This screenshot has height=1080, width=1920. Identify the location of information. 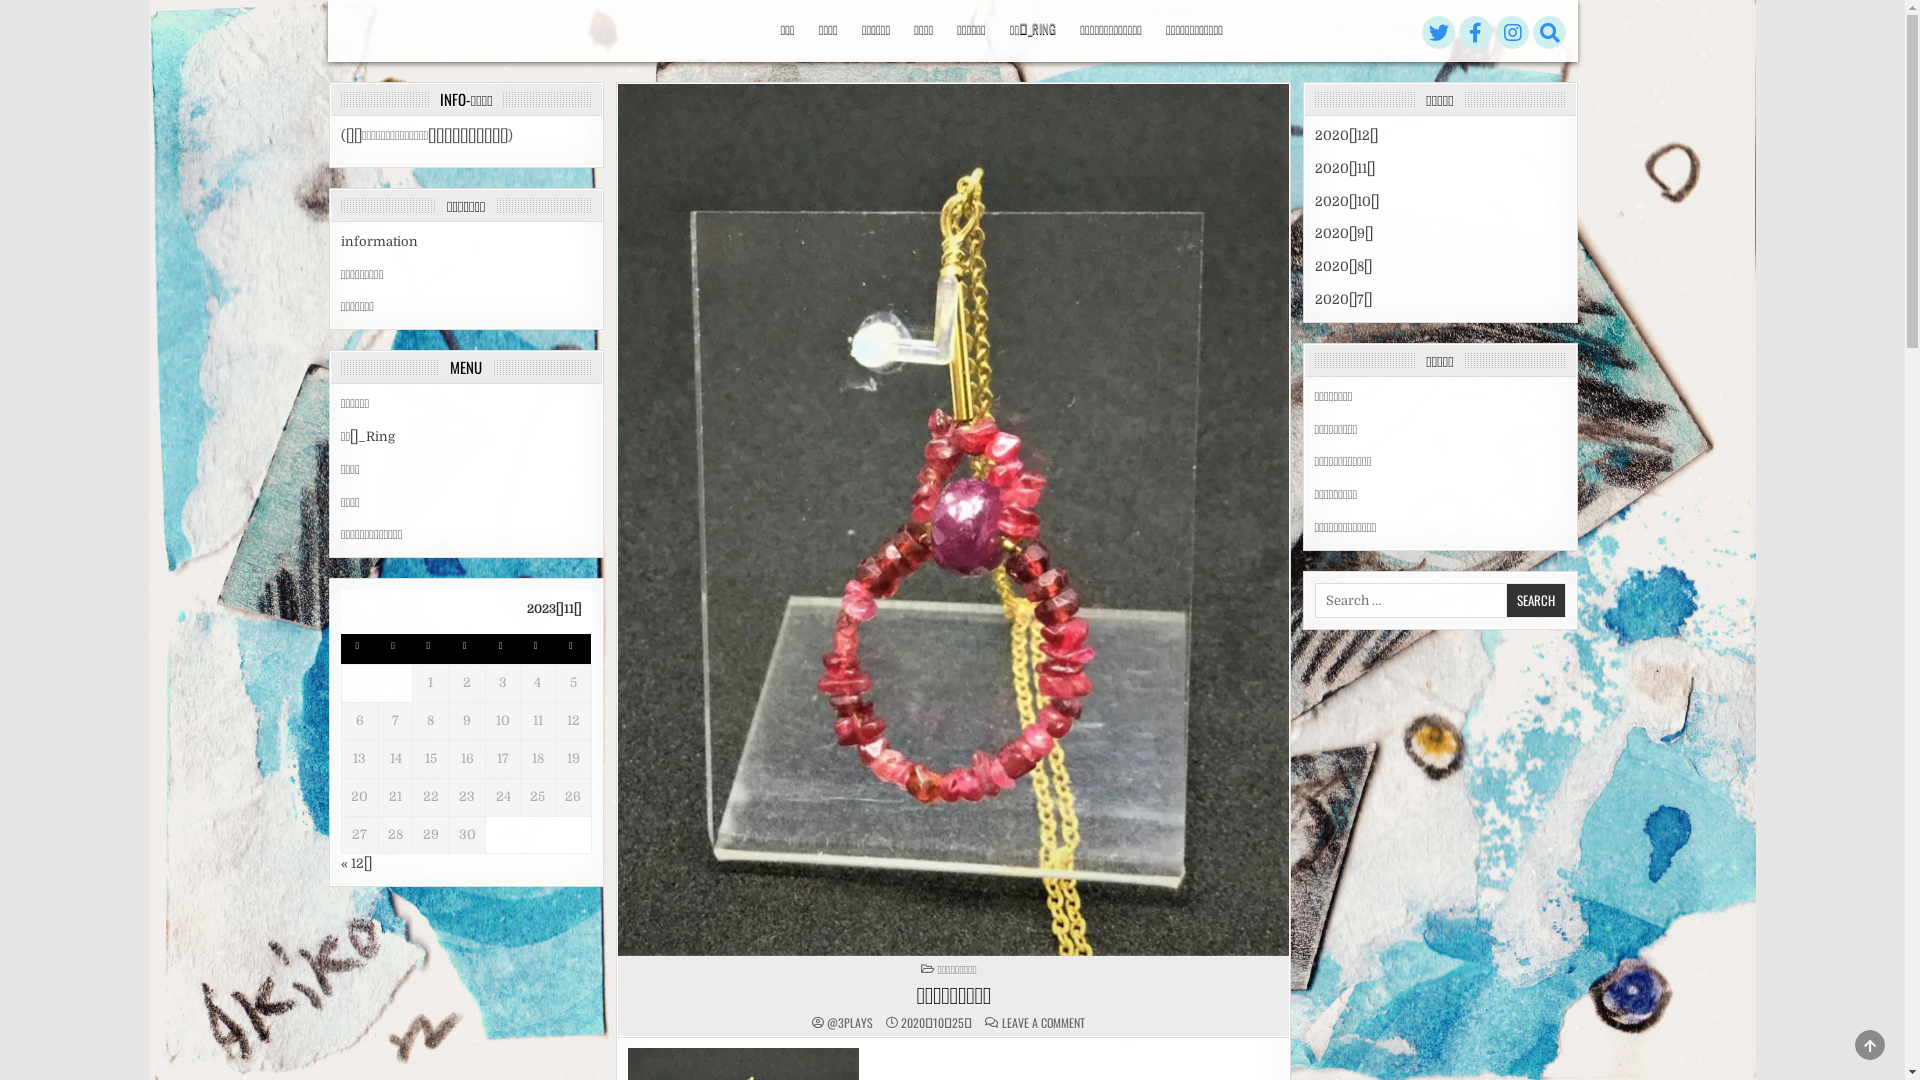
(380, 242).